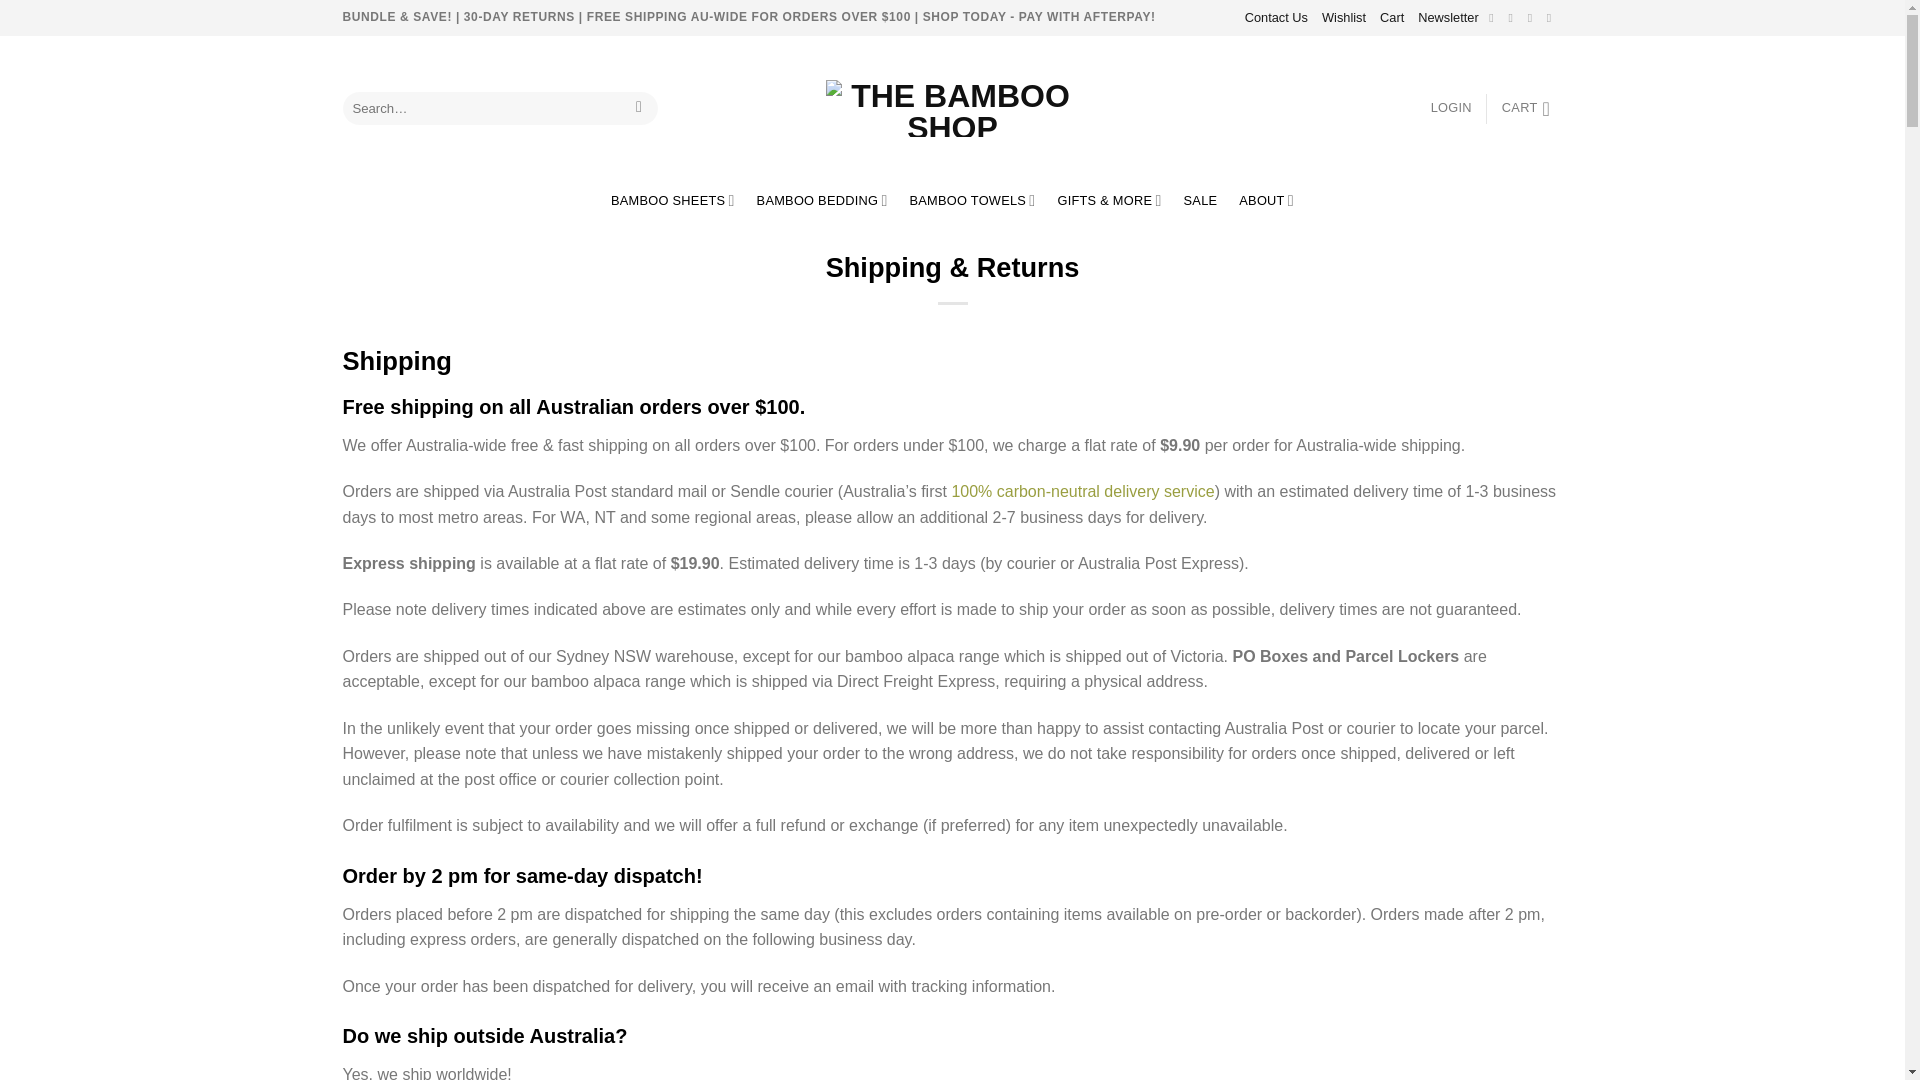 The width and height of the screenshot is (1920, 1080). I want to click on BAMBOO SHEETS, so click(672, 200).